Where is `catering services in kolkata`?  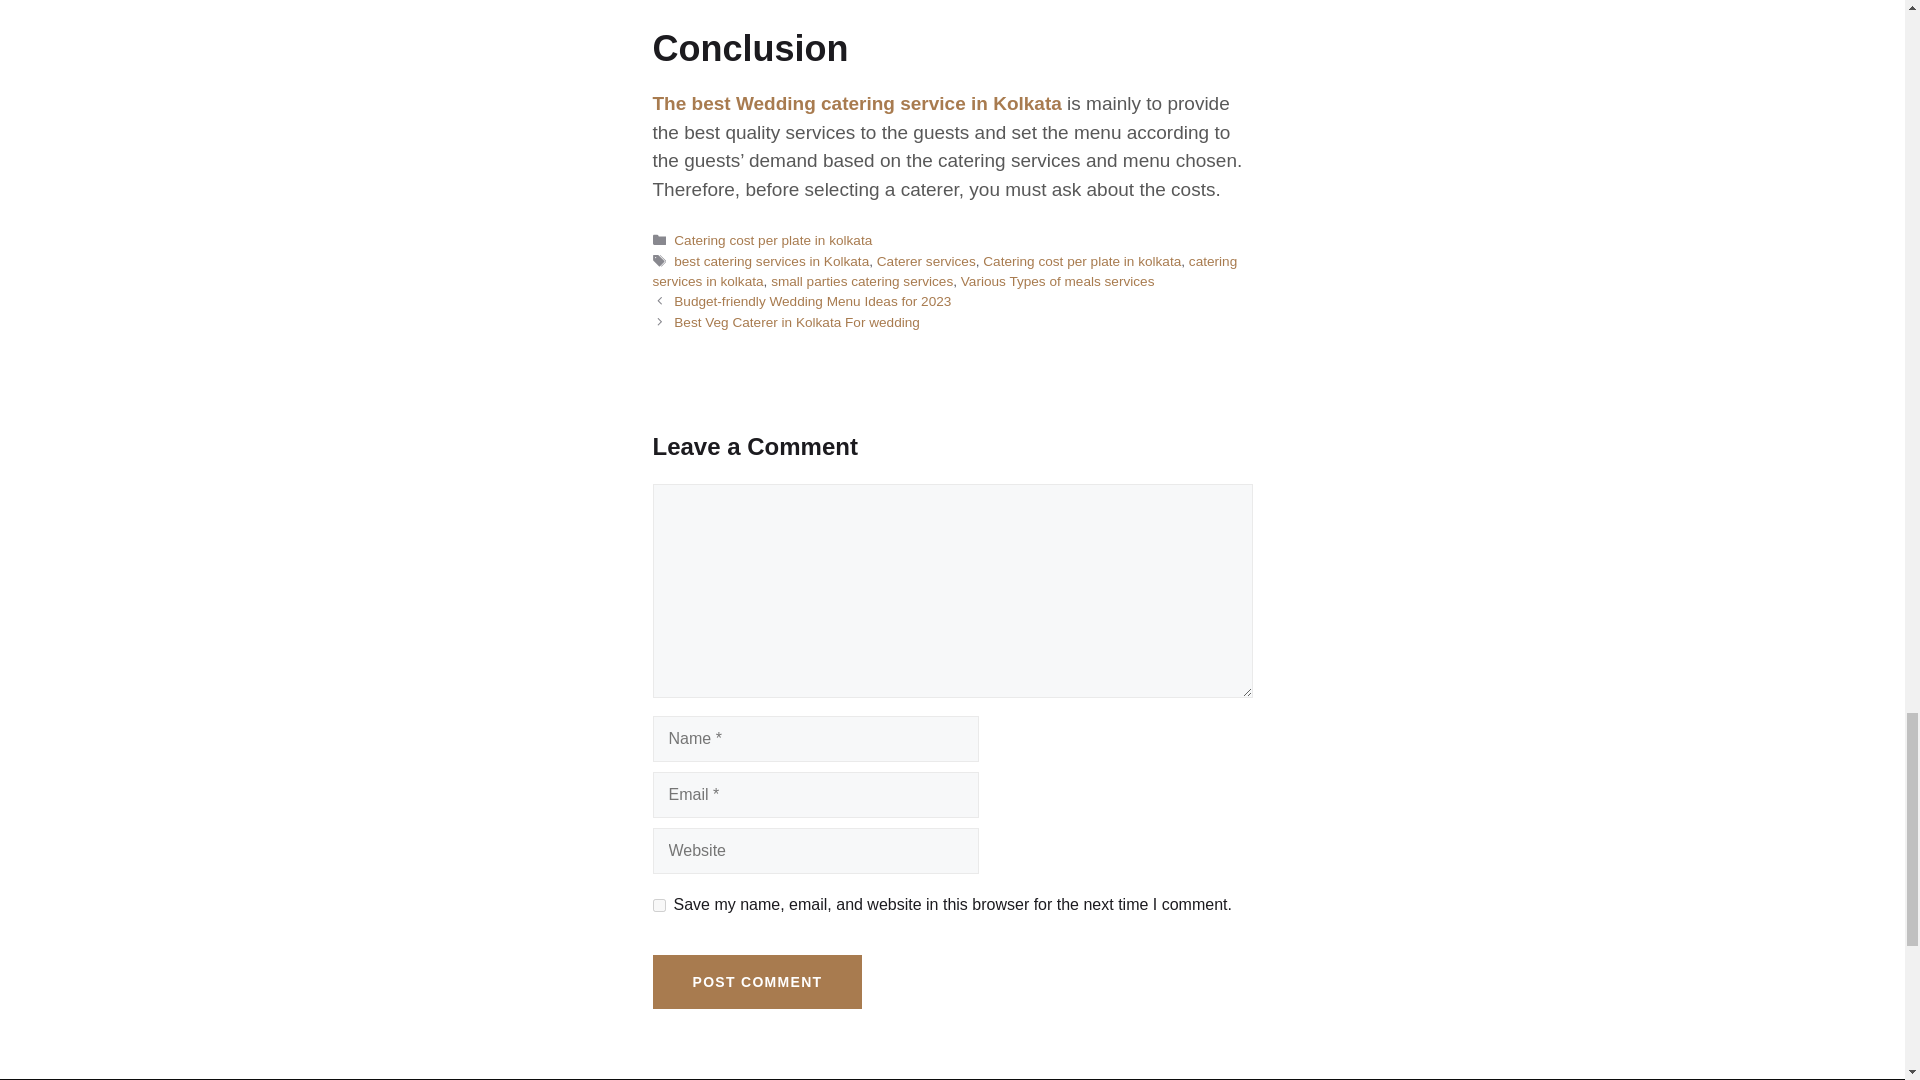 catering services in kolkata is located at coordinates (944, 271).